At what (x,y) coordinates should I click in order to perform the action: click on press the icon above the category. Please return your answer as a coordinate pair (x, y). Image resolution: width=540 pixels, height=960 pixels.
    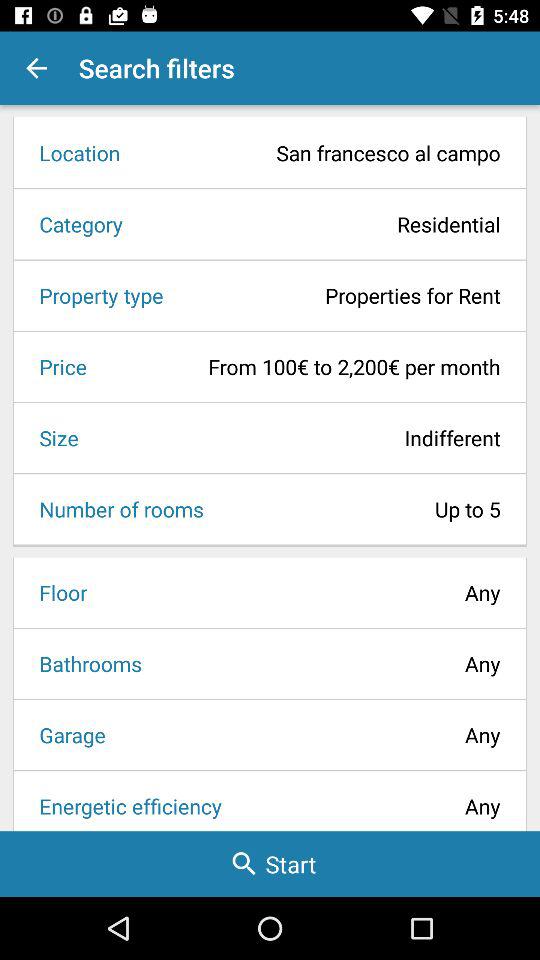
    Looking at the image, I should click on (316, 152).